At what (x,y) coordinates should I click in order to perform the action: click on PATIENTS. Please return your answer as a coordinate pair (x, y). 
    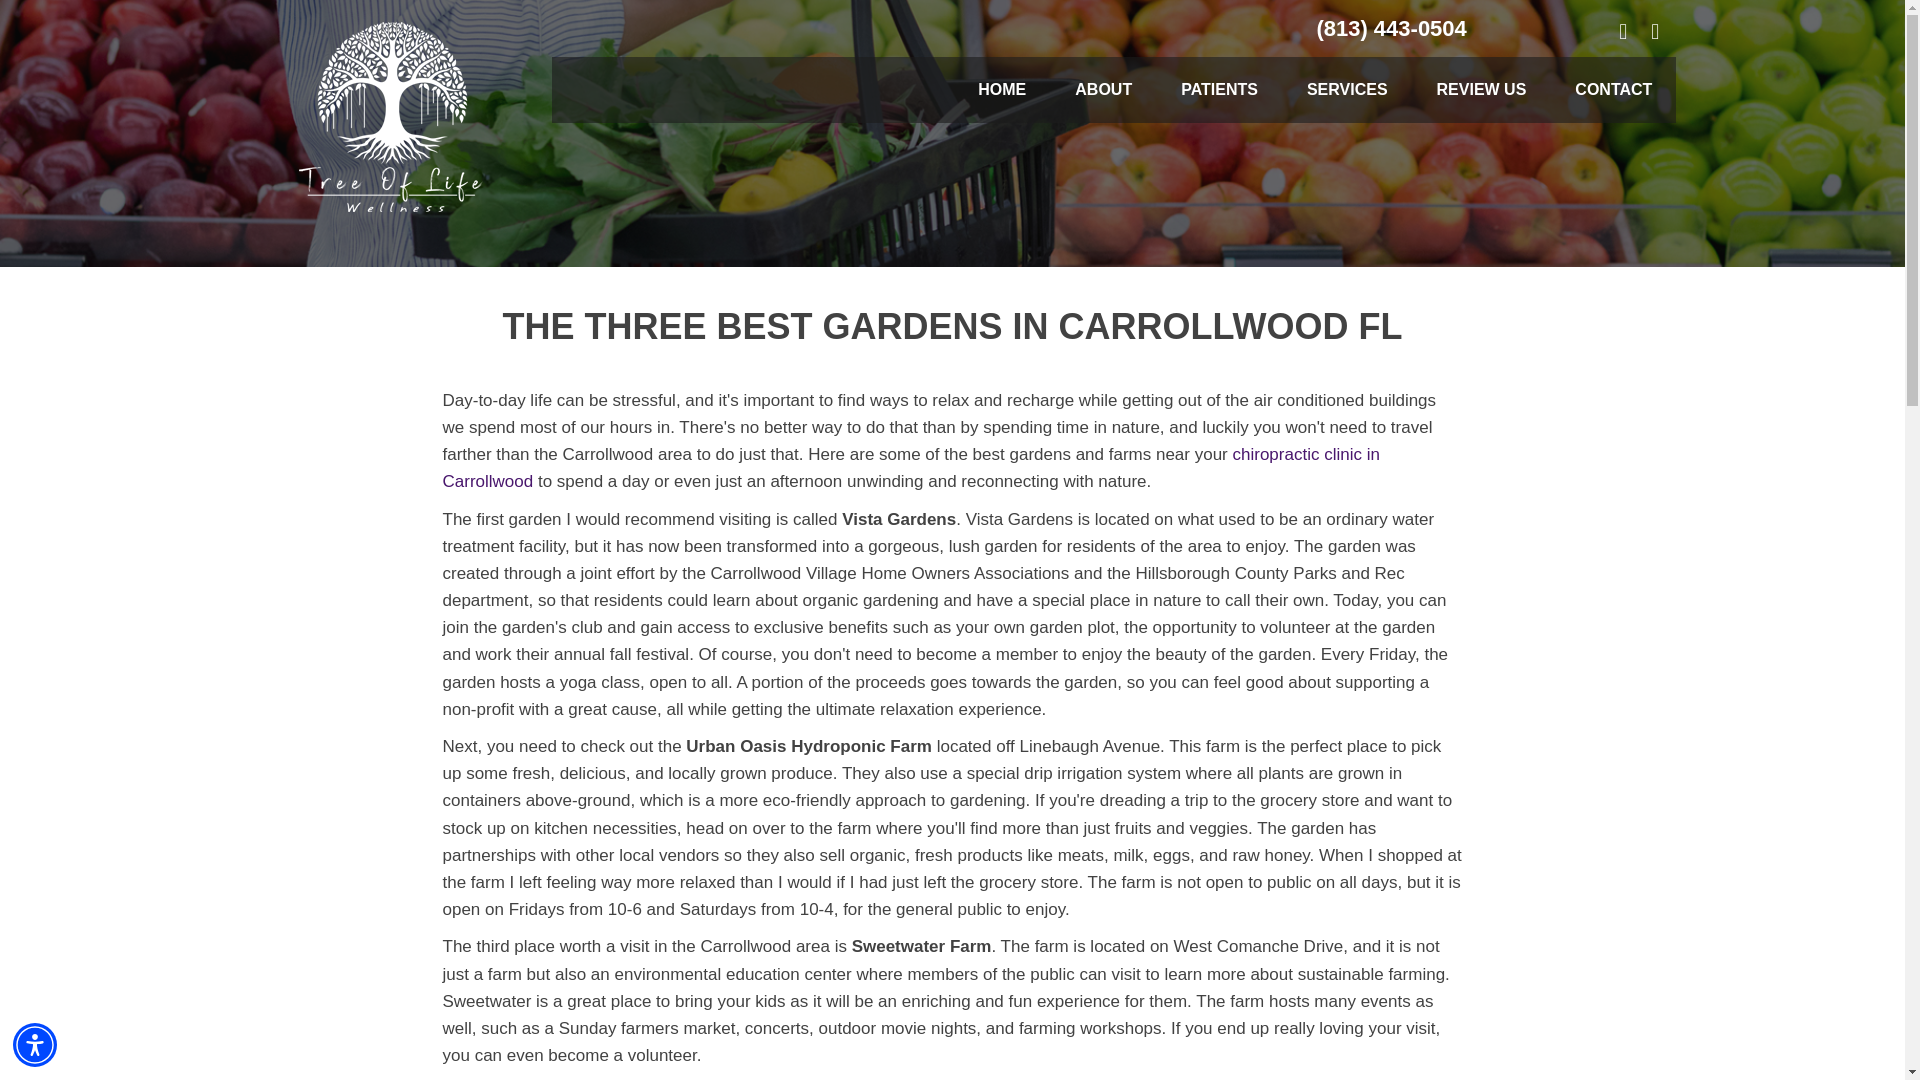
    Looking at the image, I should click on (1220, 90).